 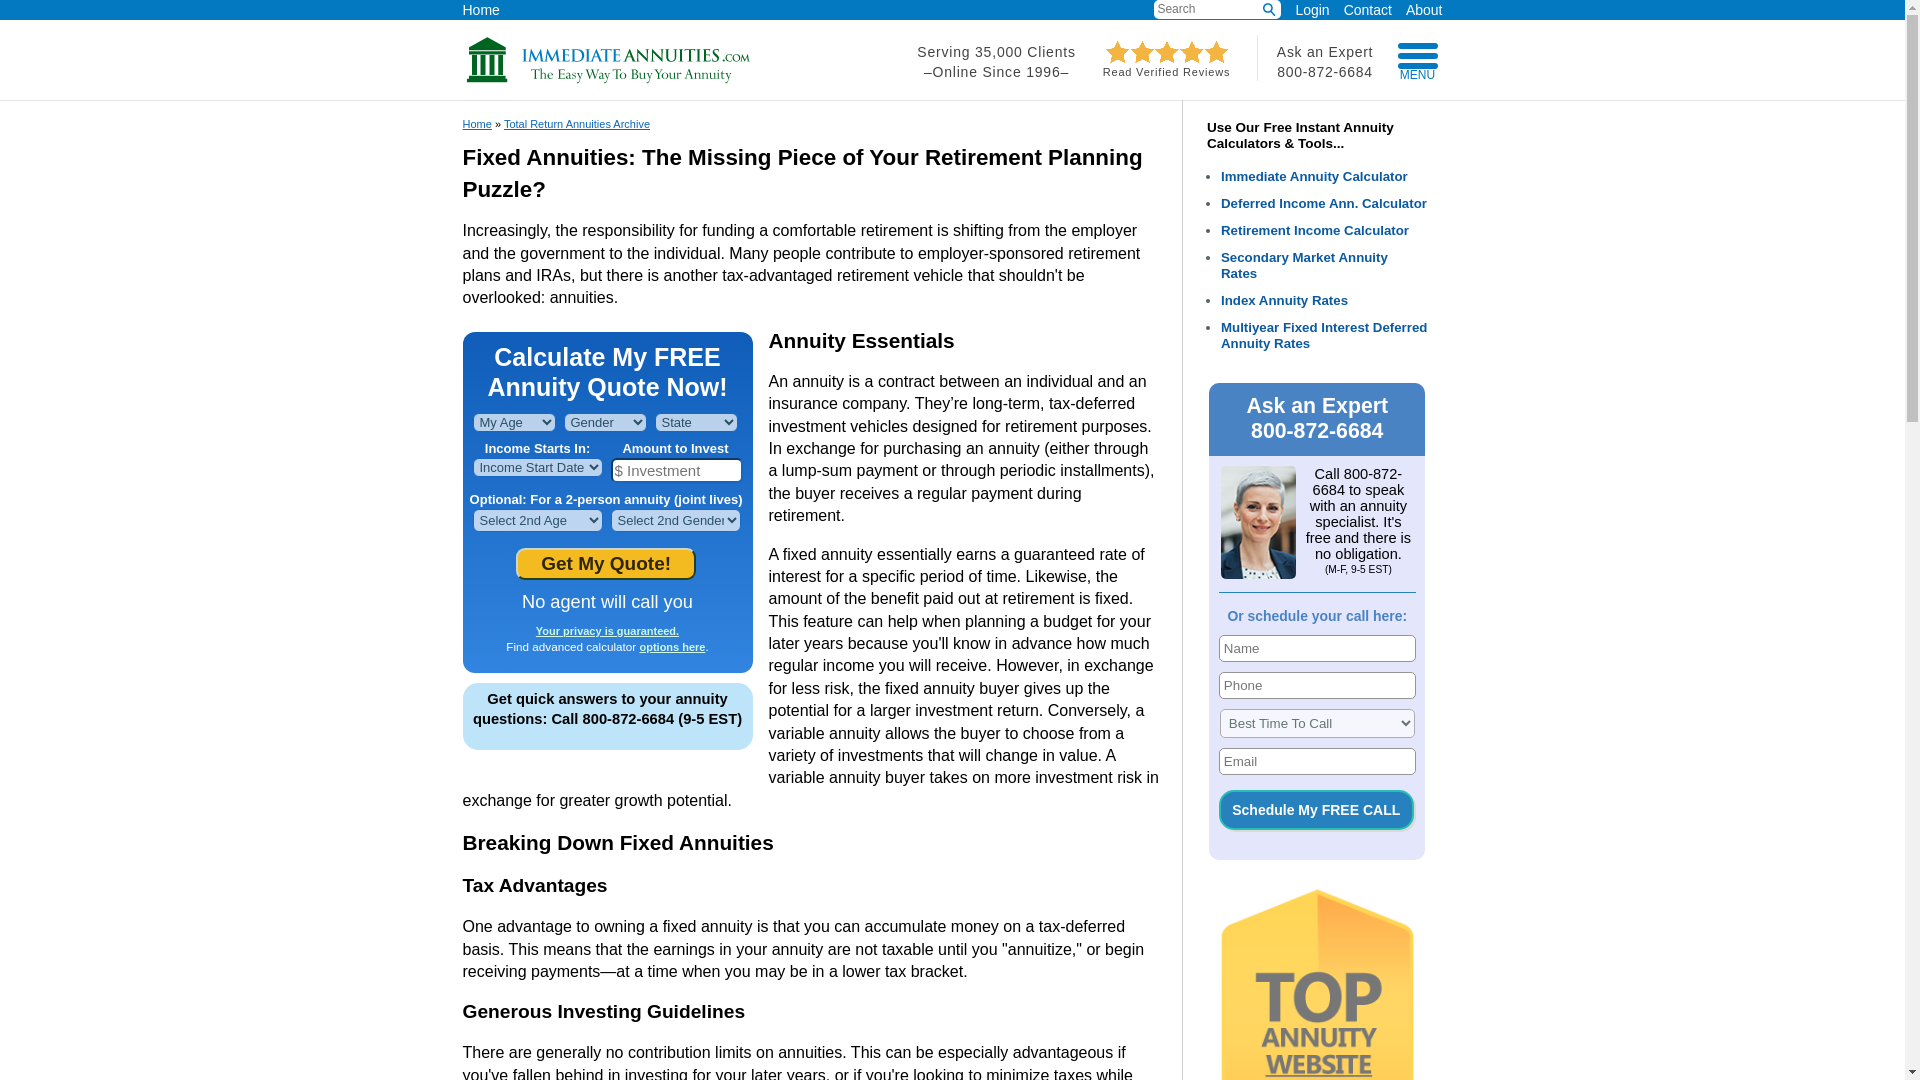 I want to click on Home, so click(x=480, y=8).